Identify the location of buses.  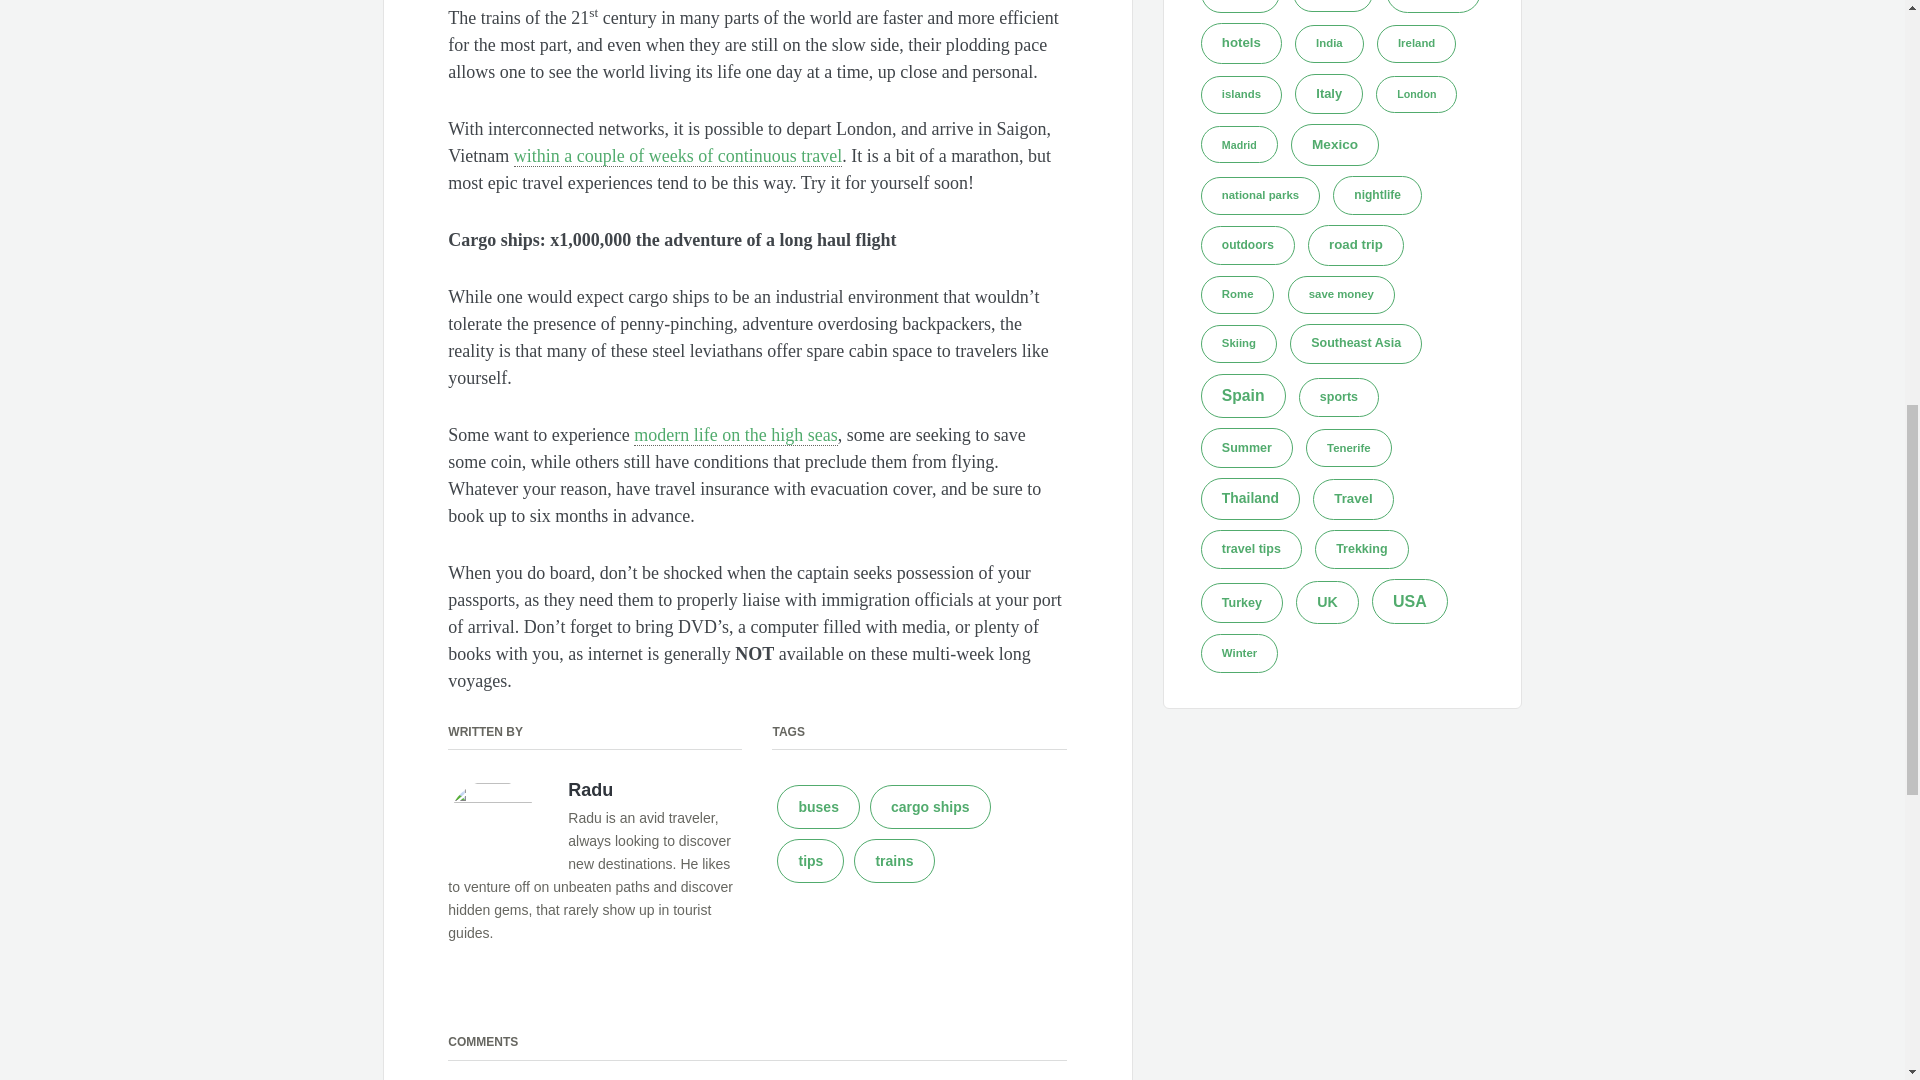
(818, 807).